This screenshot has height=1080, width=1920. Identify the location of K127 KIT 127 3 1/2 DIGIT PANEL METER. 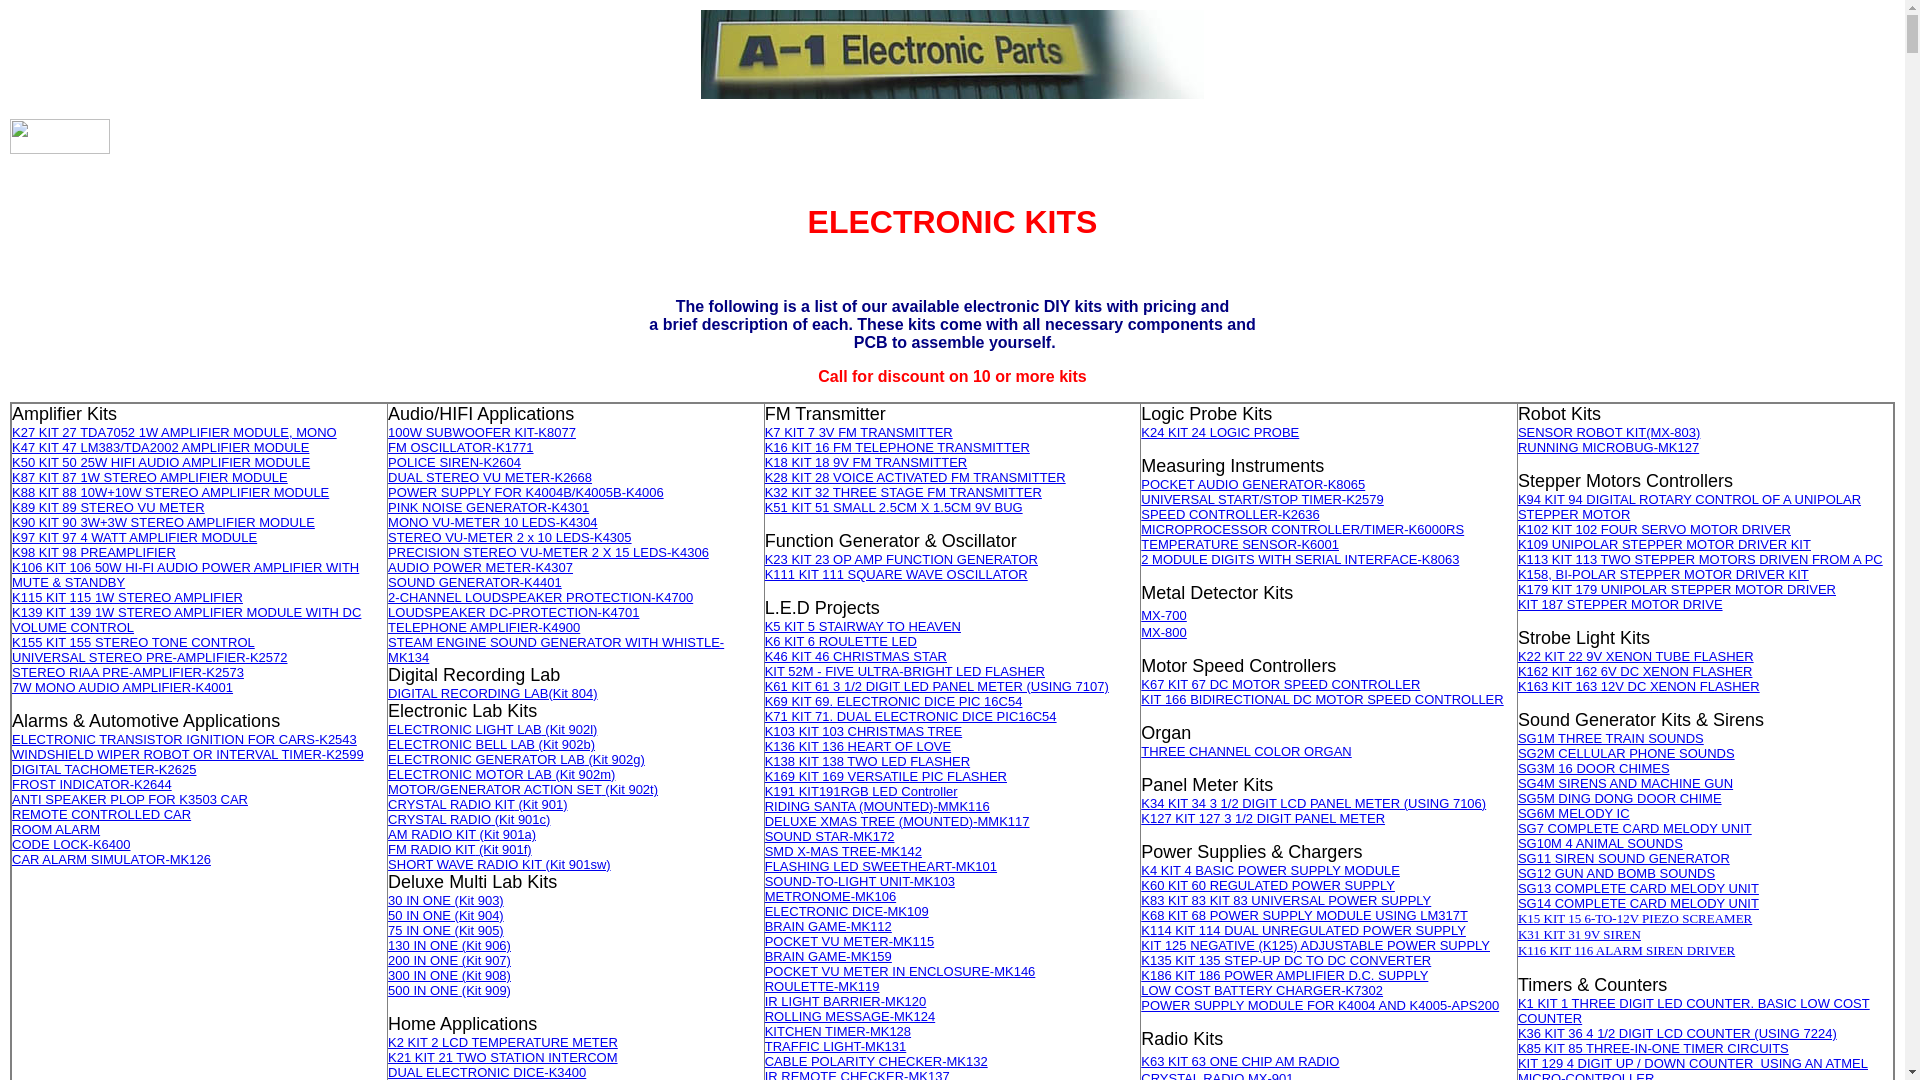
(1263, 818).